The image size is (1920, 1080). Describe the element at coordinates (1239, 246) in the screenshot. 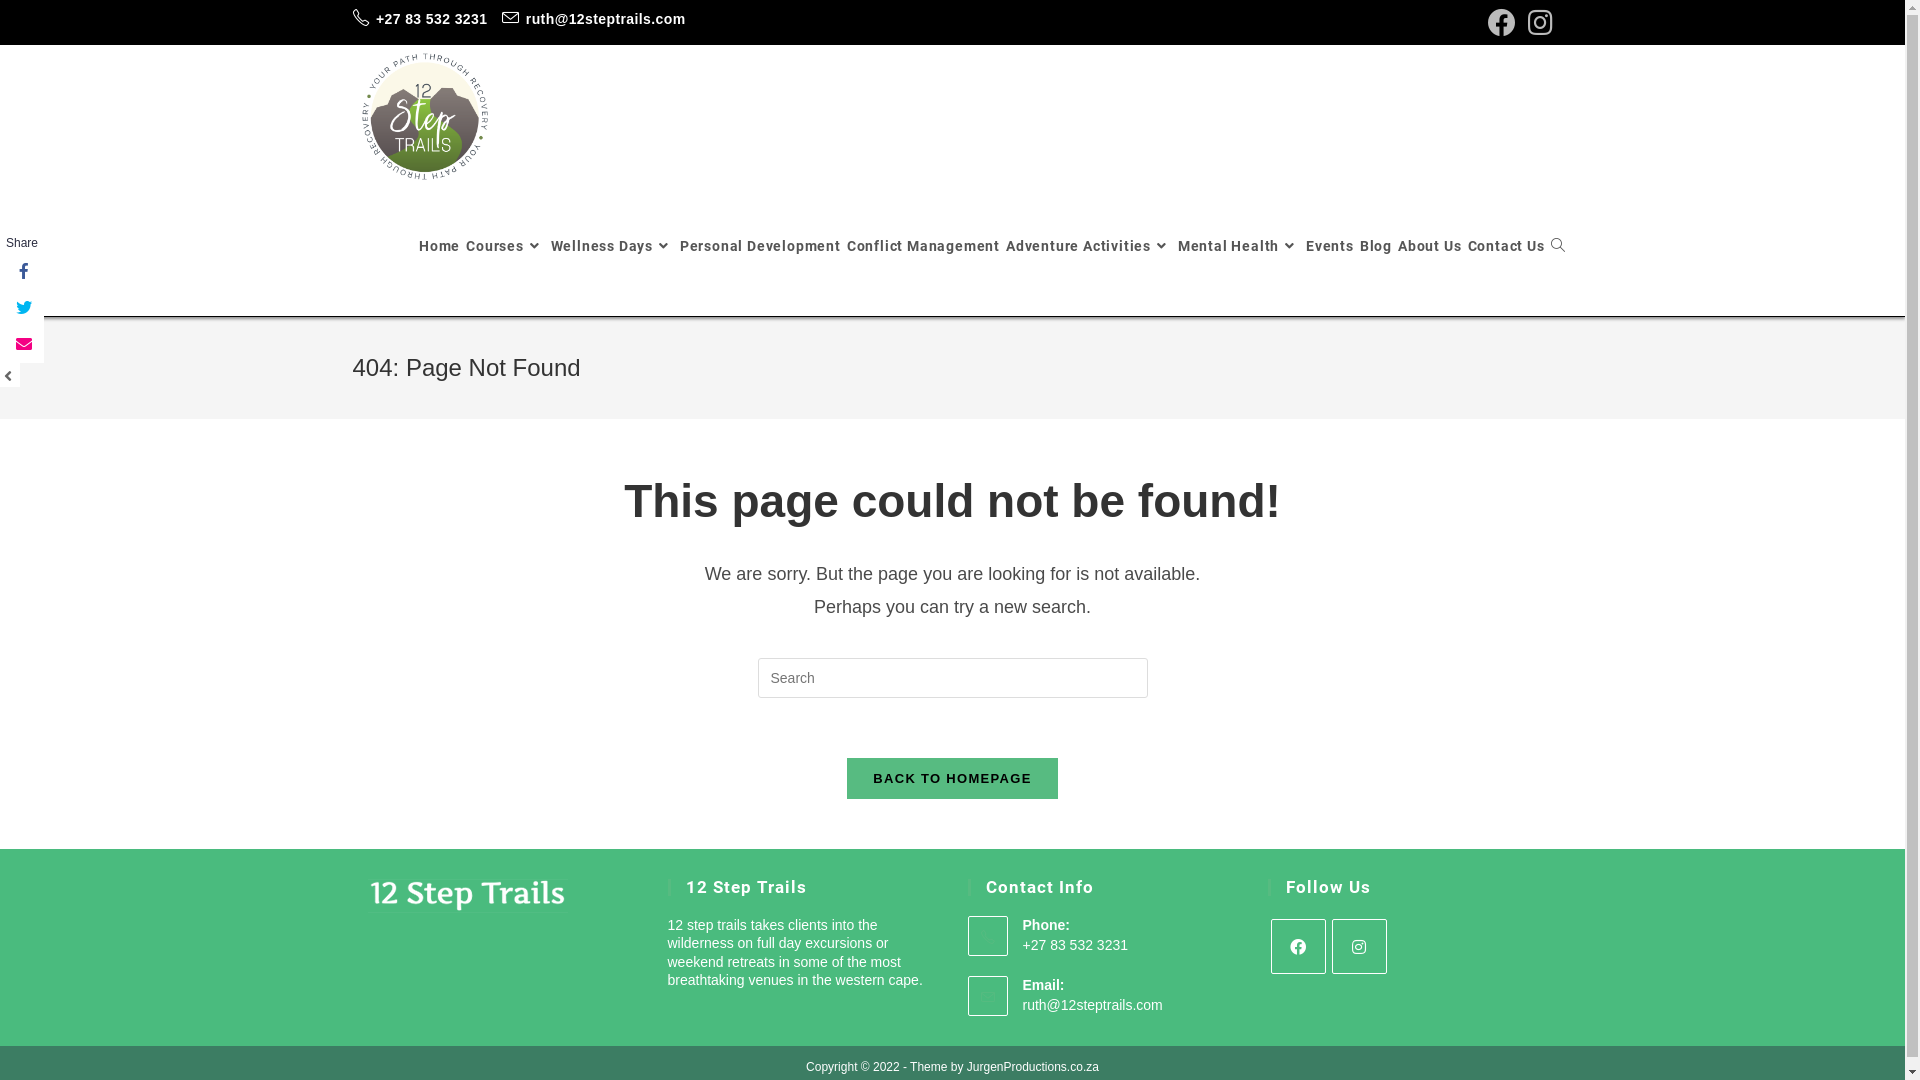

I see `Mental Health` at that location.